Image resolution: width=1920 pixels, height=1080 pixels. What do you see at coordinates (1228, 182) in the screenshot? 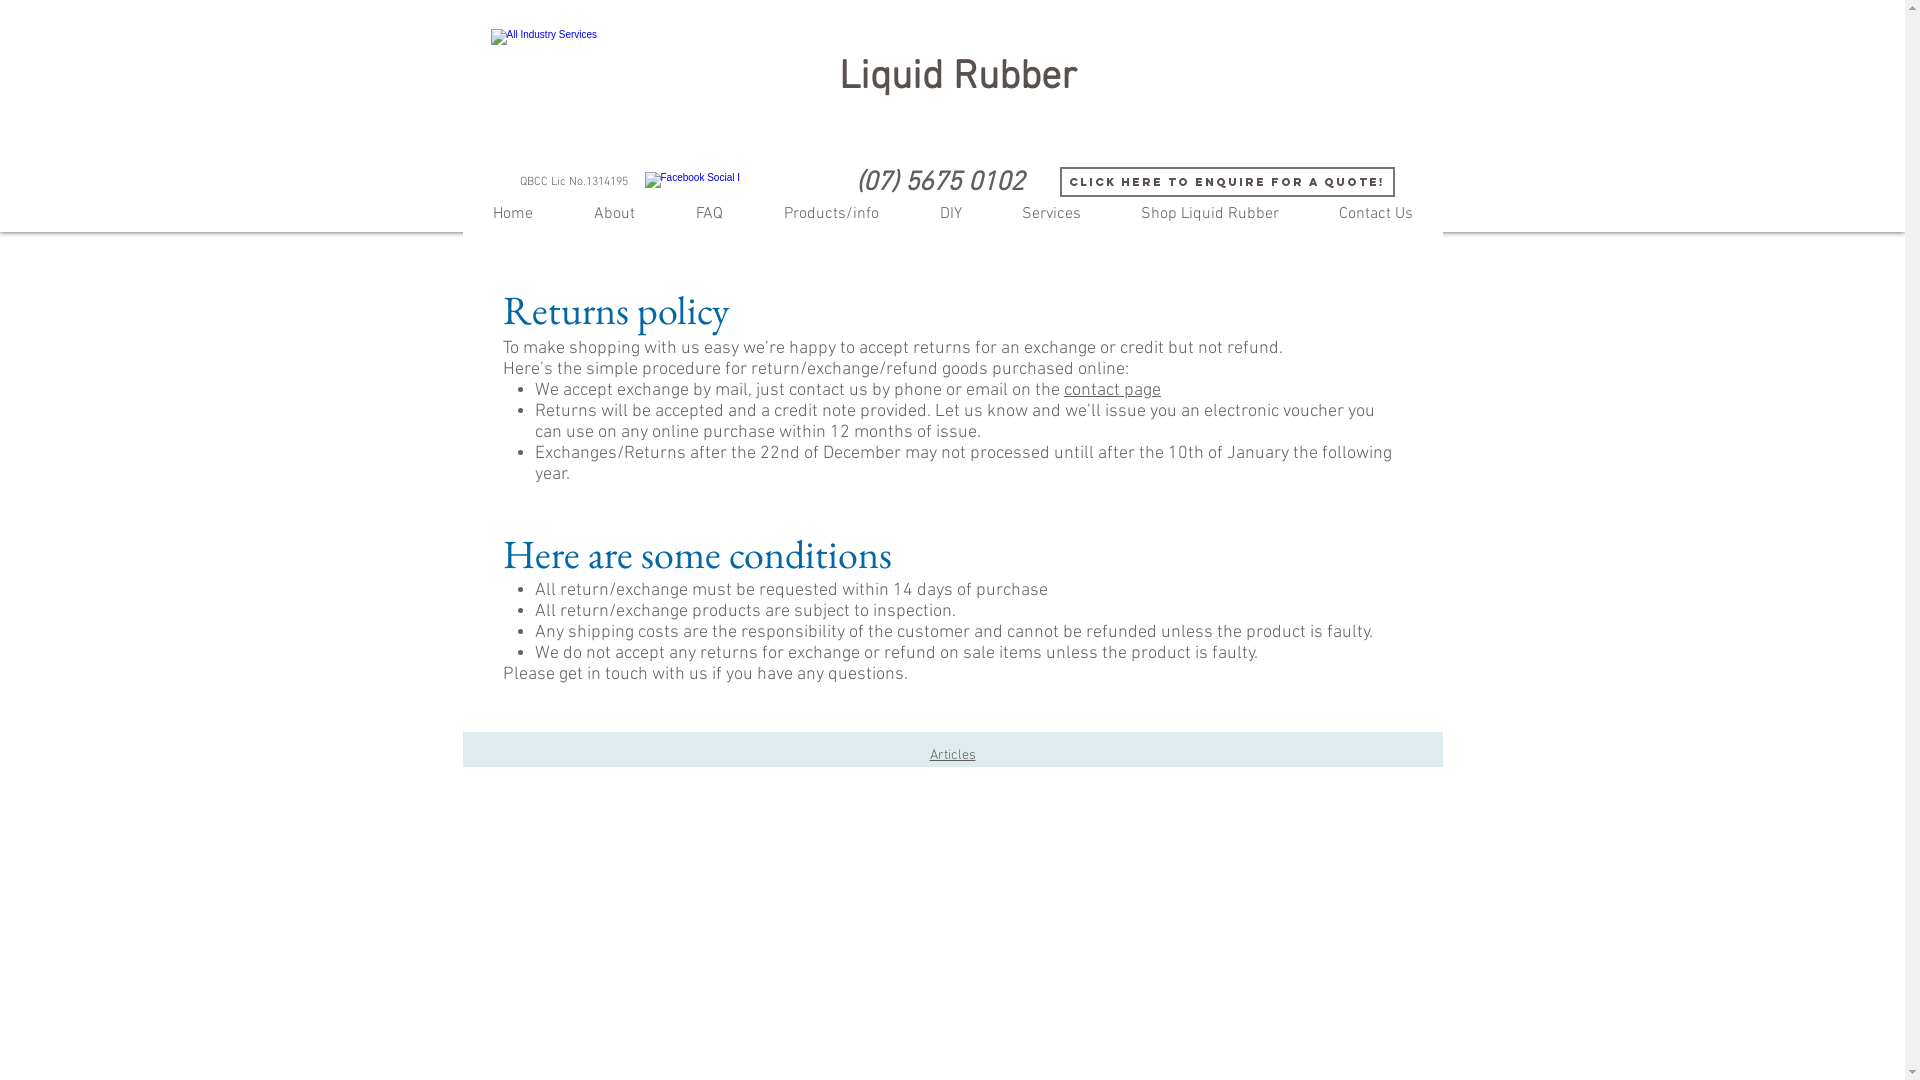
I see `Click here to enquire for a quote!` at bounding box center [1228, 182].